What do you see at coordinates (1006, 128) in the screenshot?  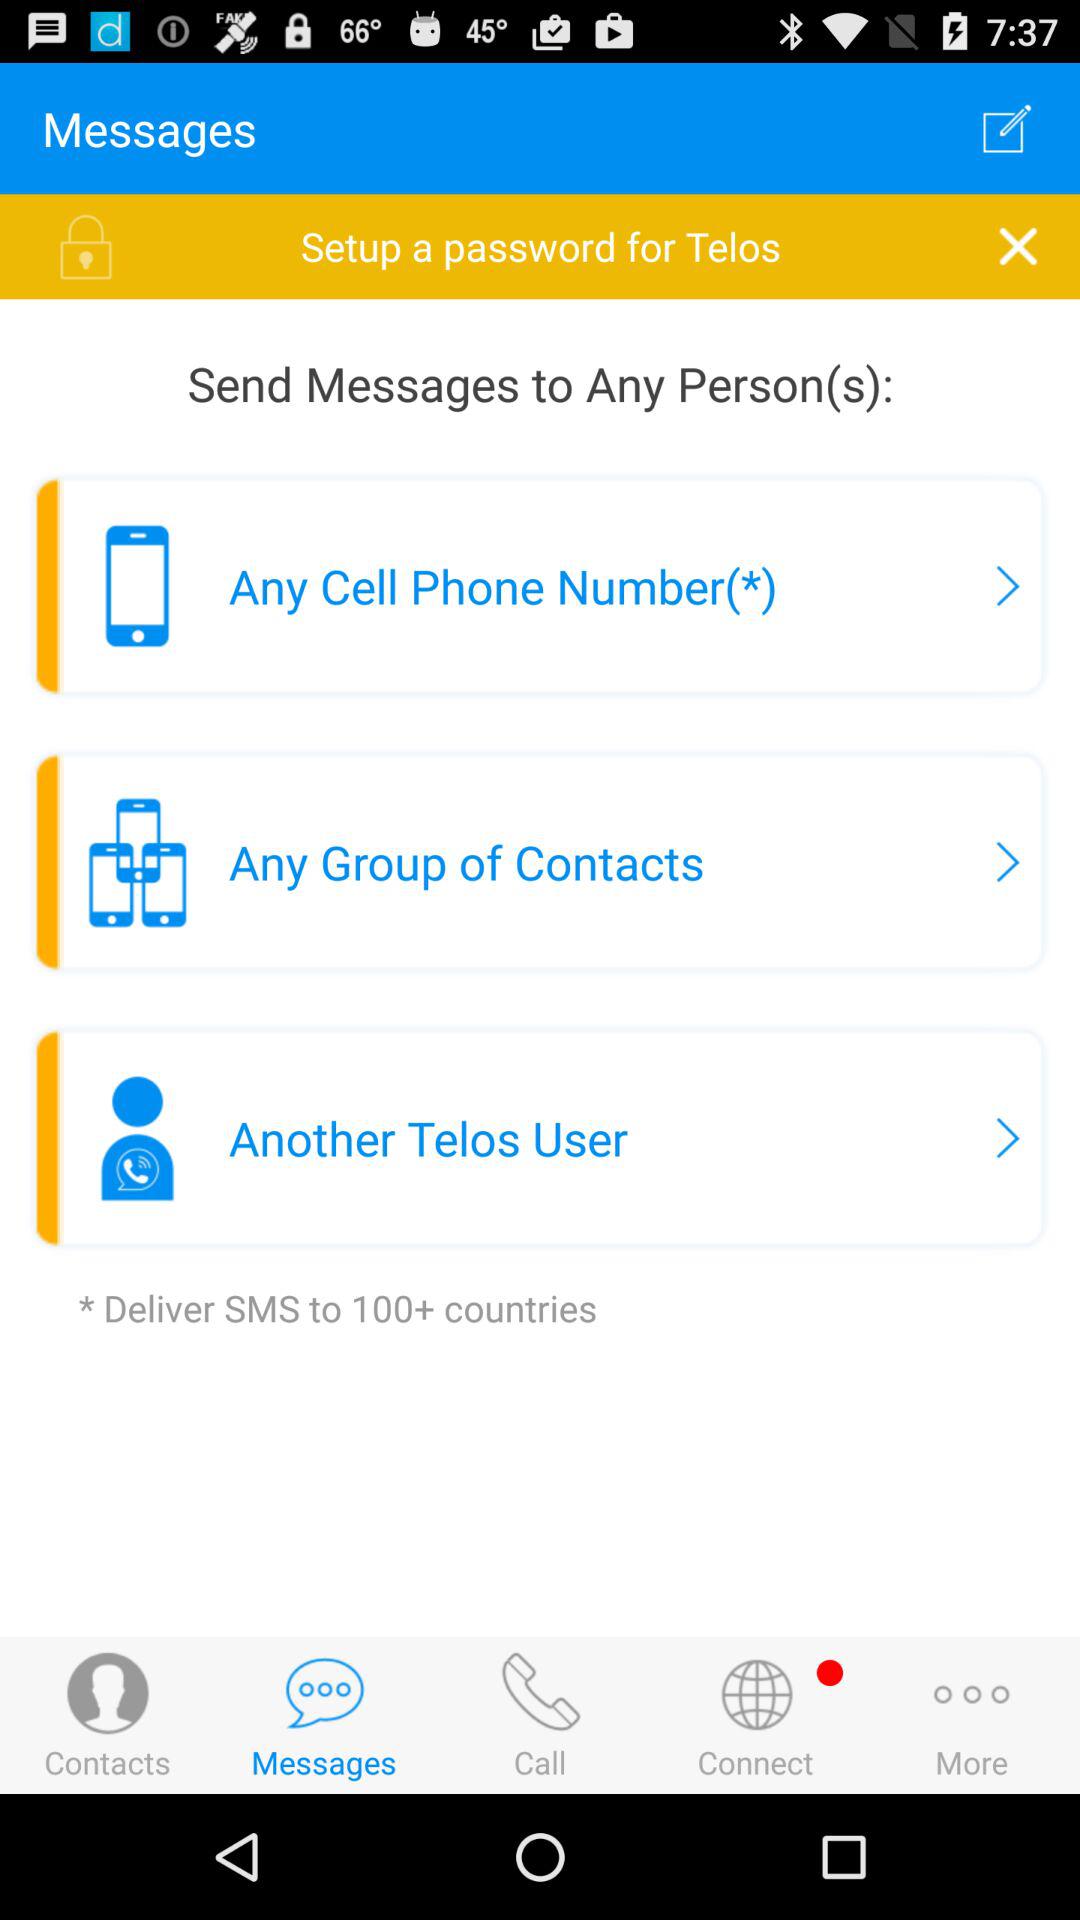 I see `select the icon next to the messages item` at bounding box center [1006, 128].